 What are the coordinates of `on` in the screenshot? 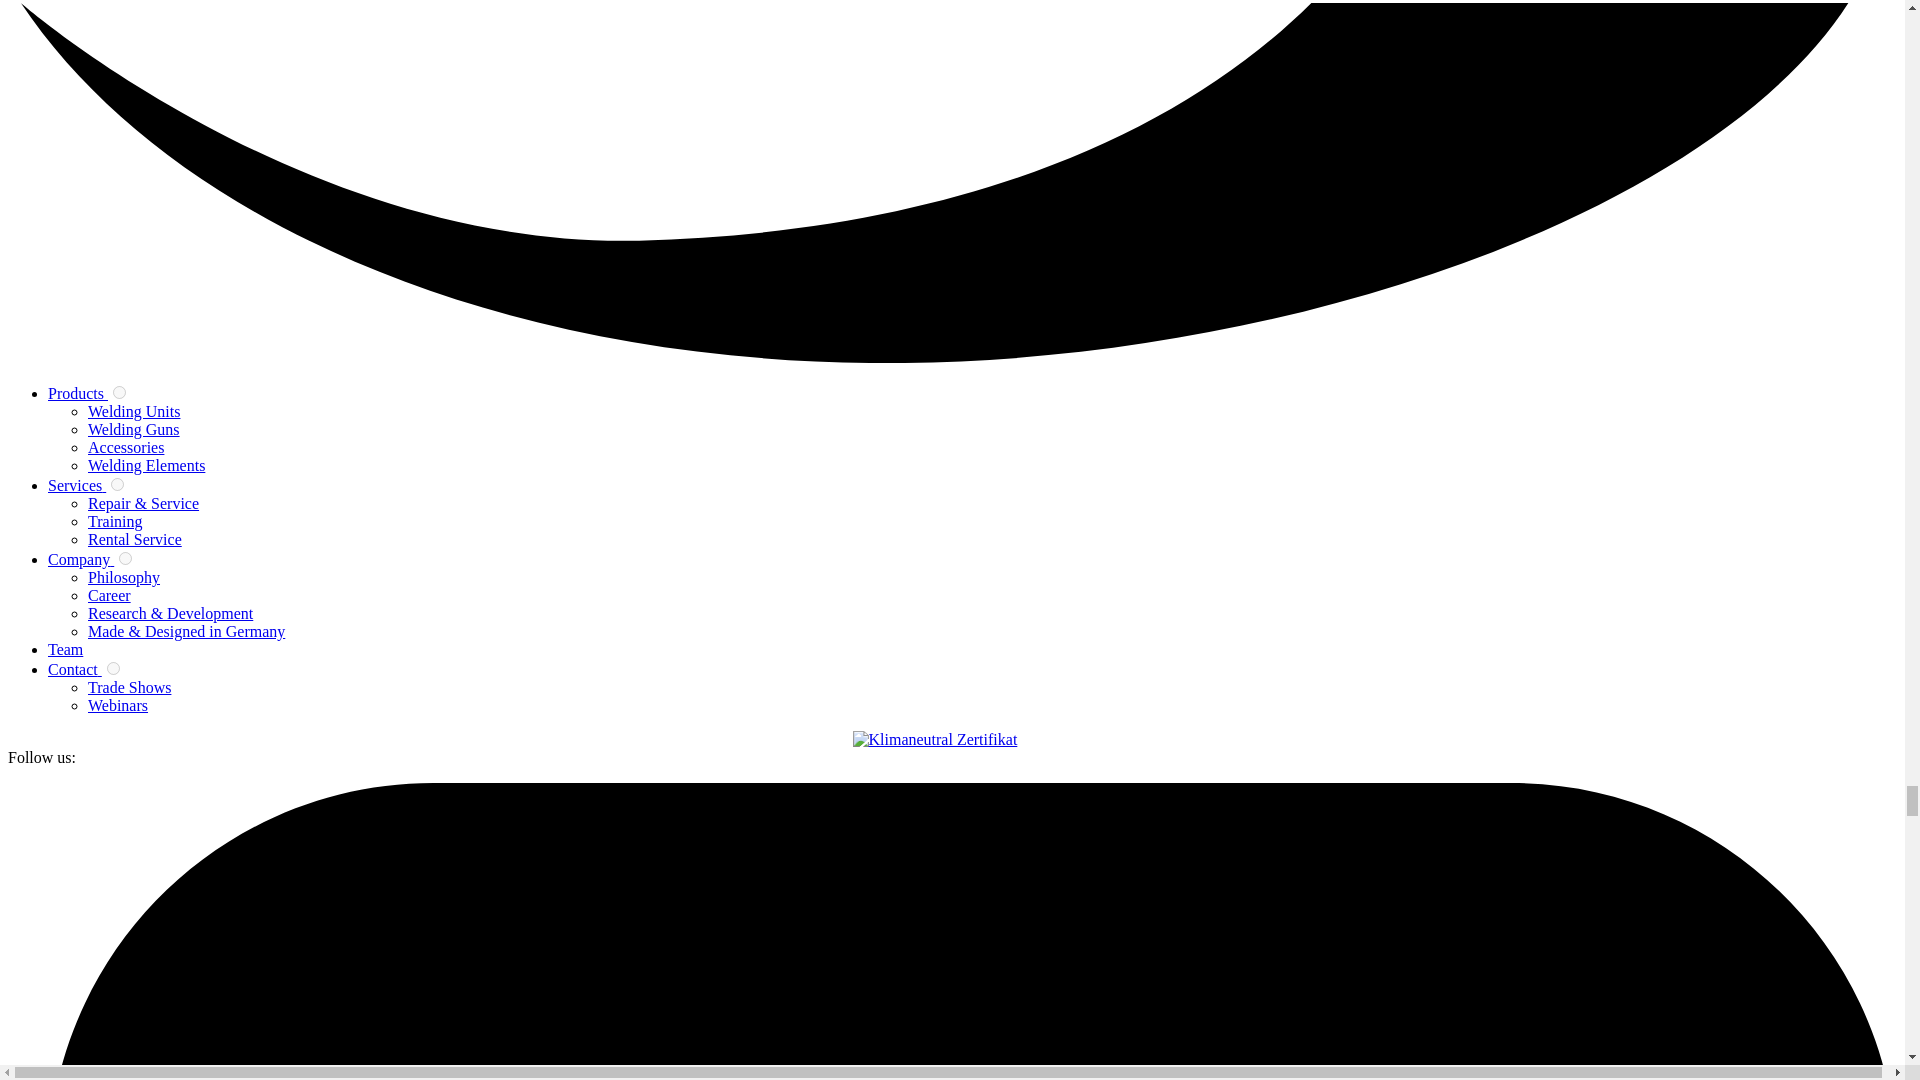 It's located at (126, 558).